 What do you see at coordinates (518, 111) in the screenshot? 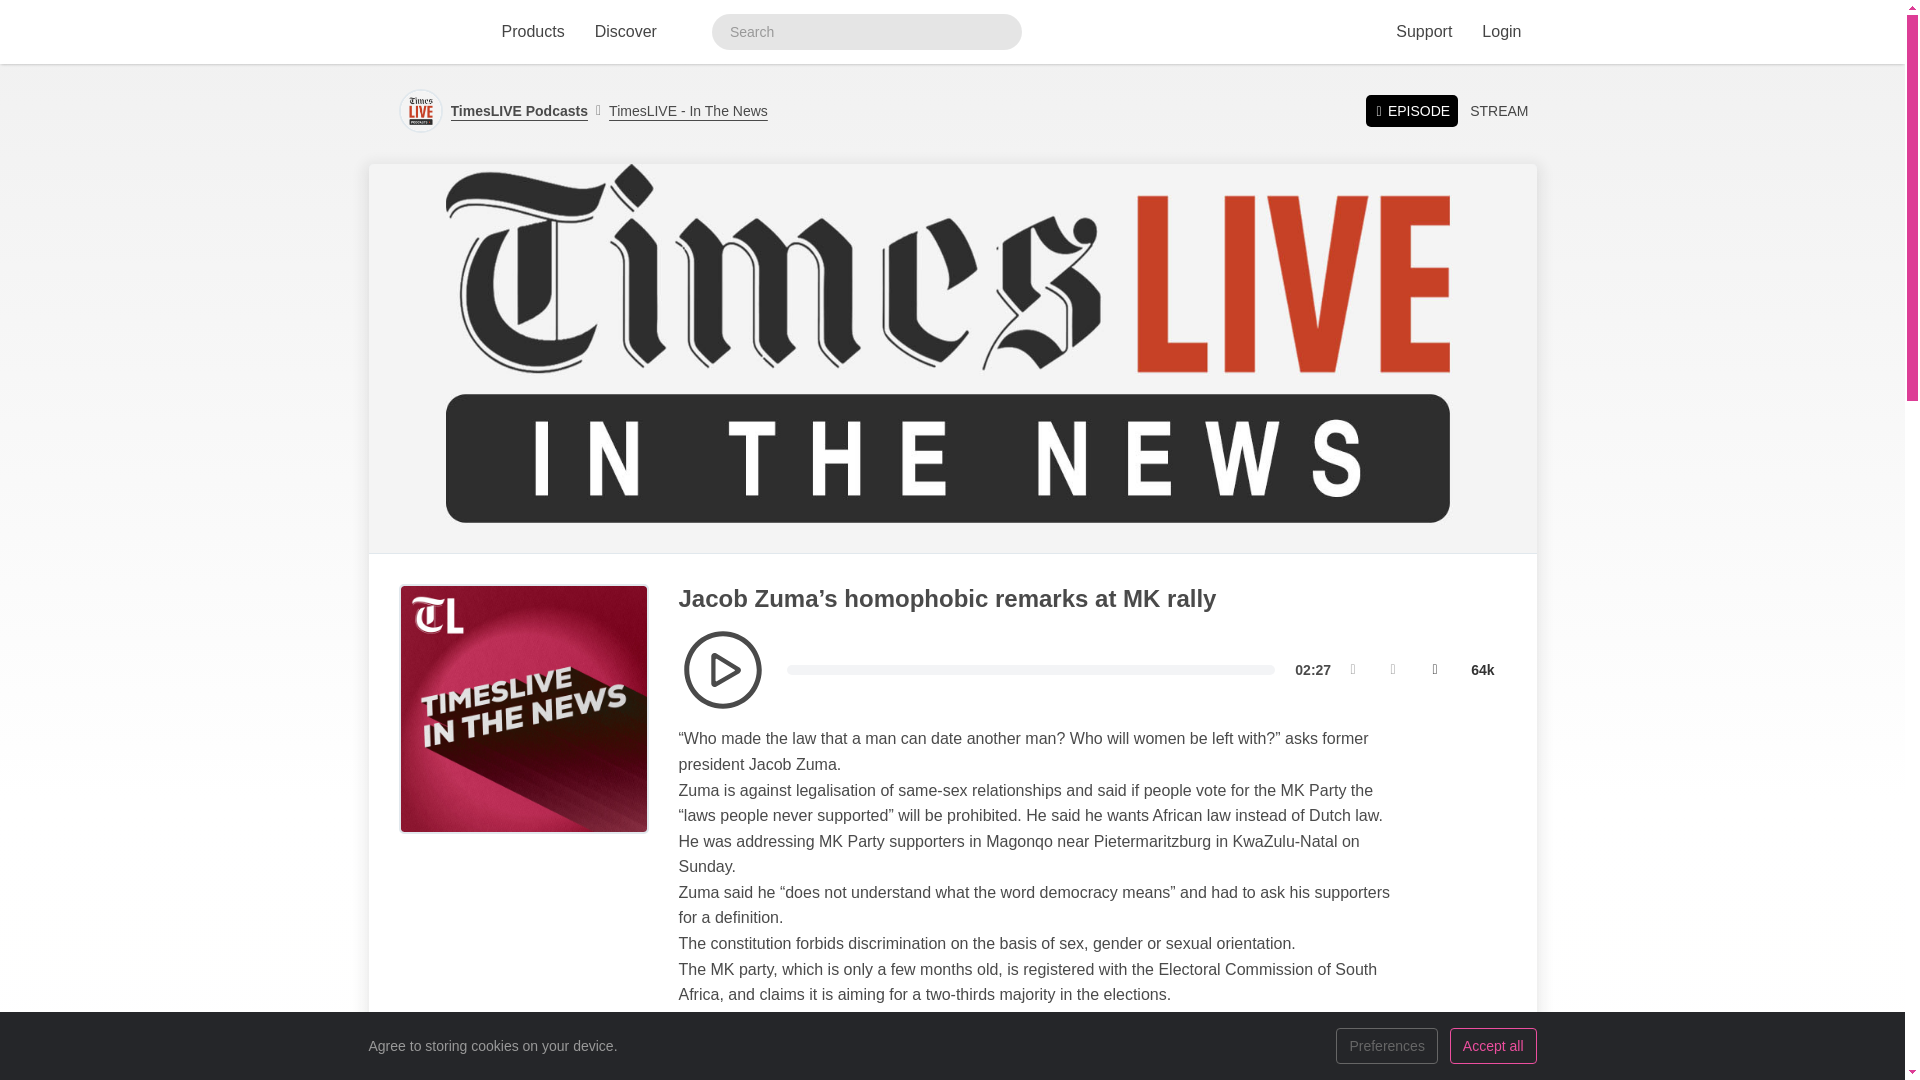
I see `TimesLIVE Podcasts` at bounding box center [518, 111].